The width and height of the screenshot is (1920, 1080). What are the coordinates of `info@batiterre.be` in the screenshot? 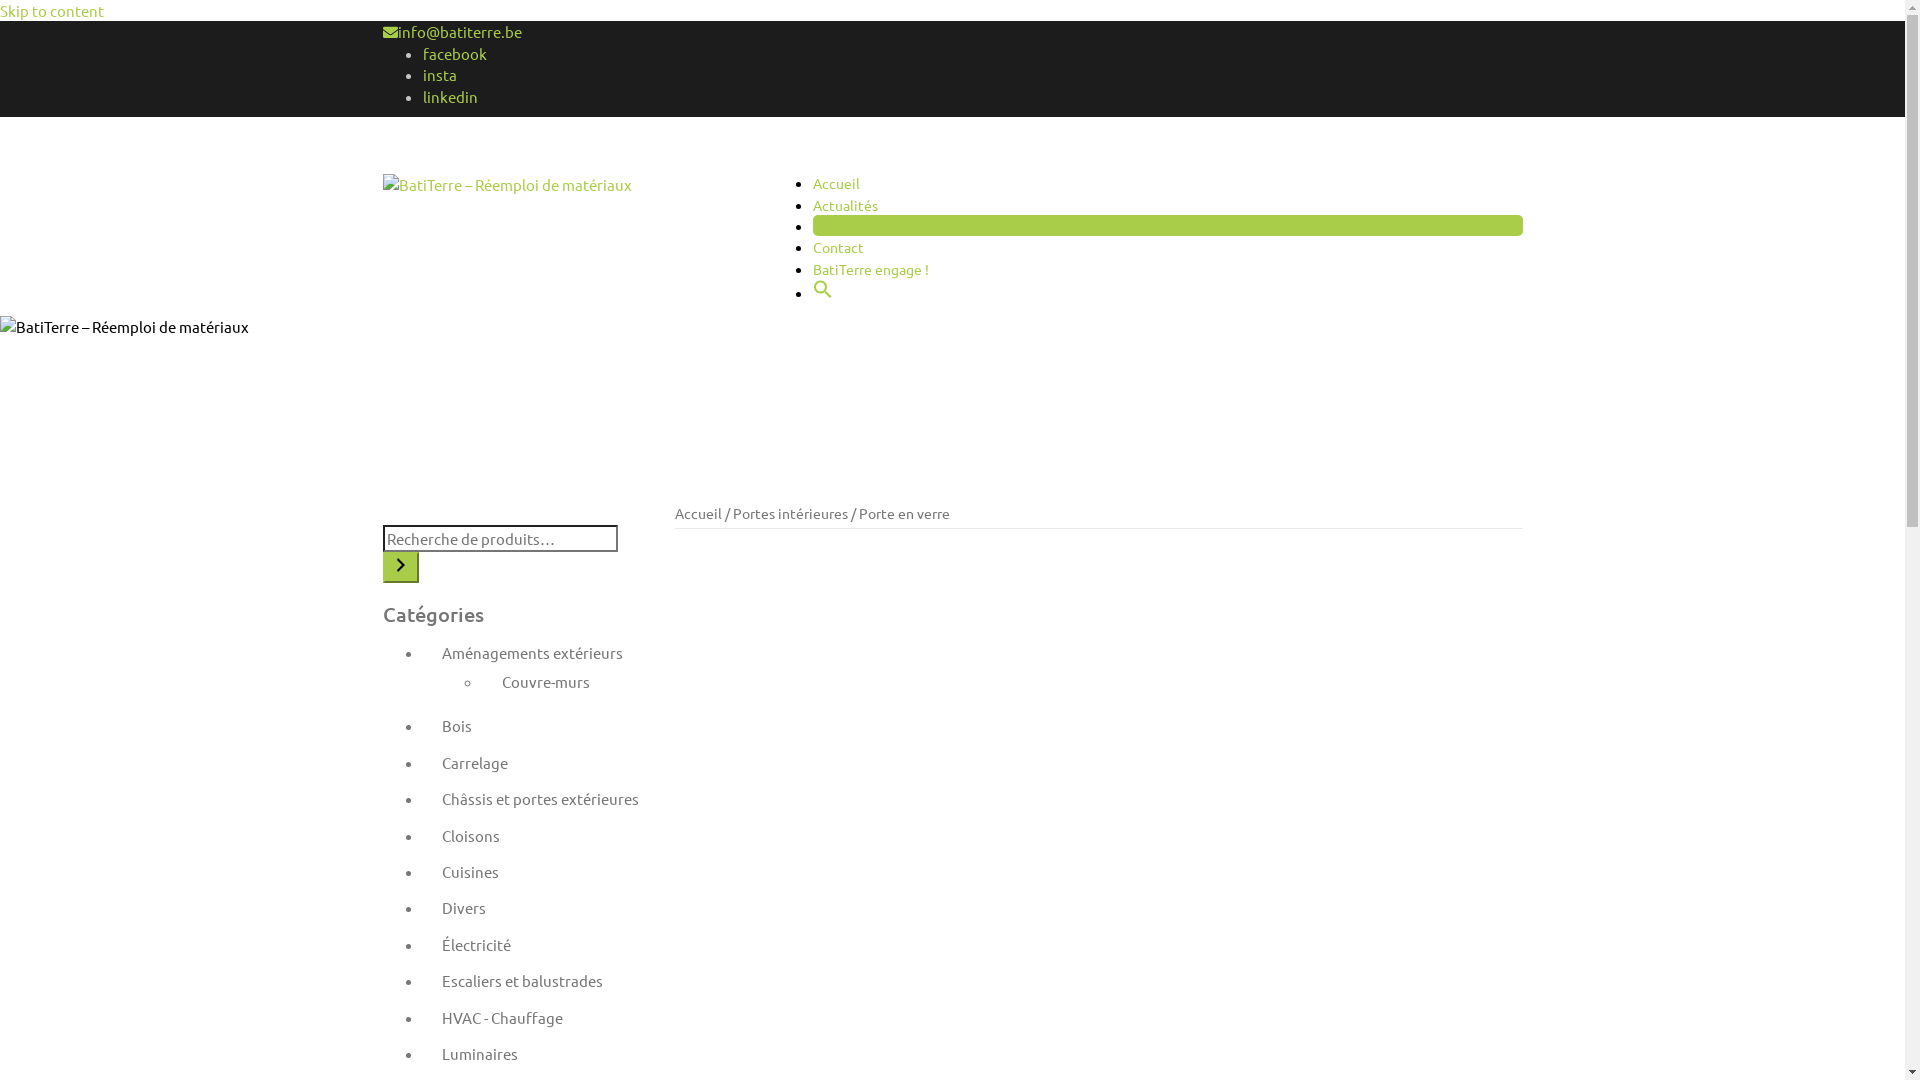 It's located at (460, 32).